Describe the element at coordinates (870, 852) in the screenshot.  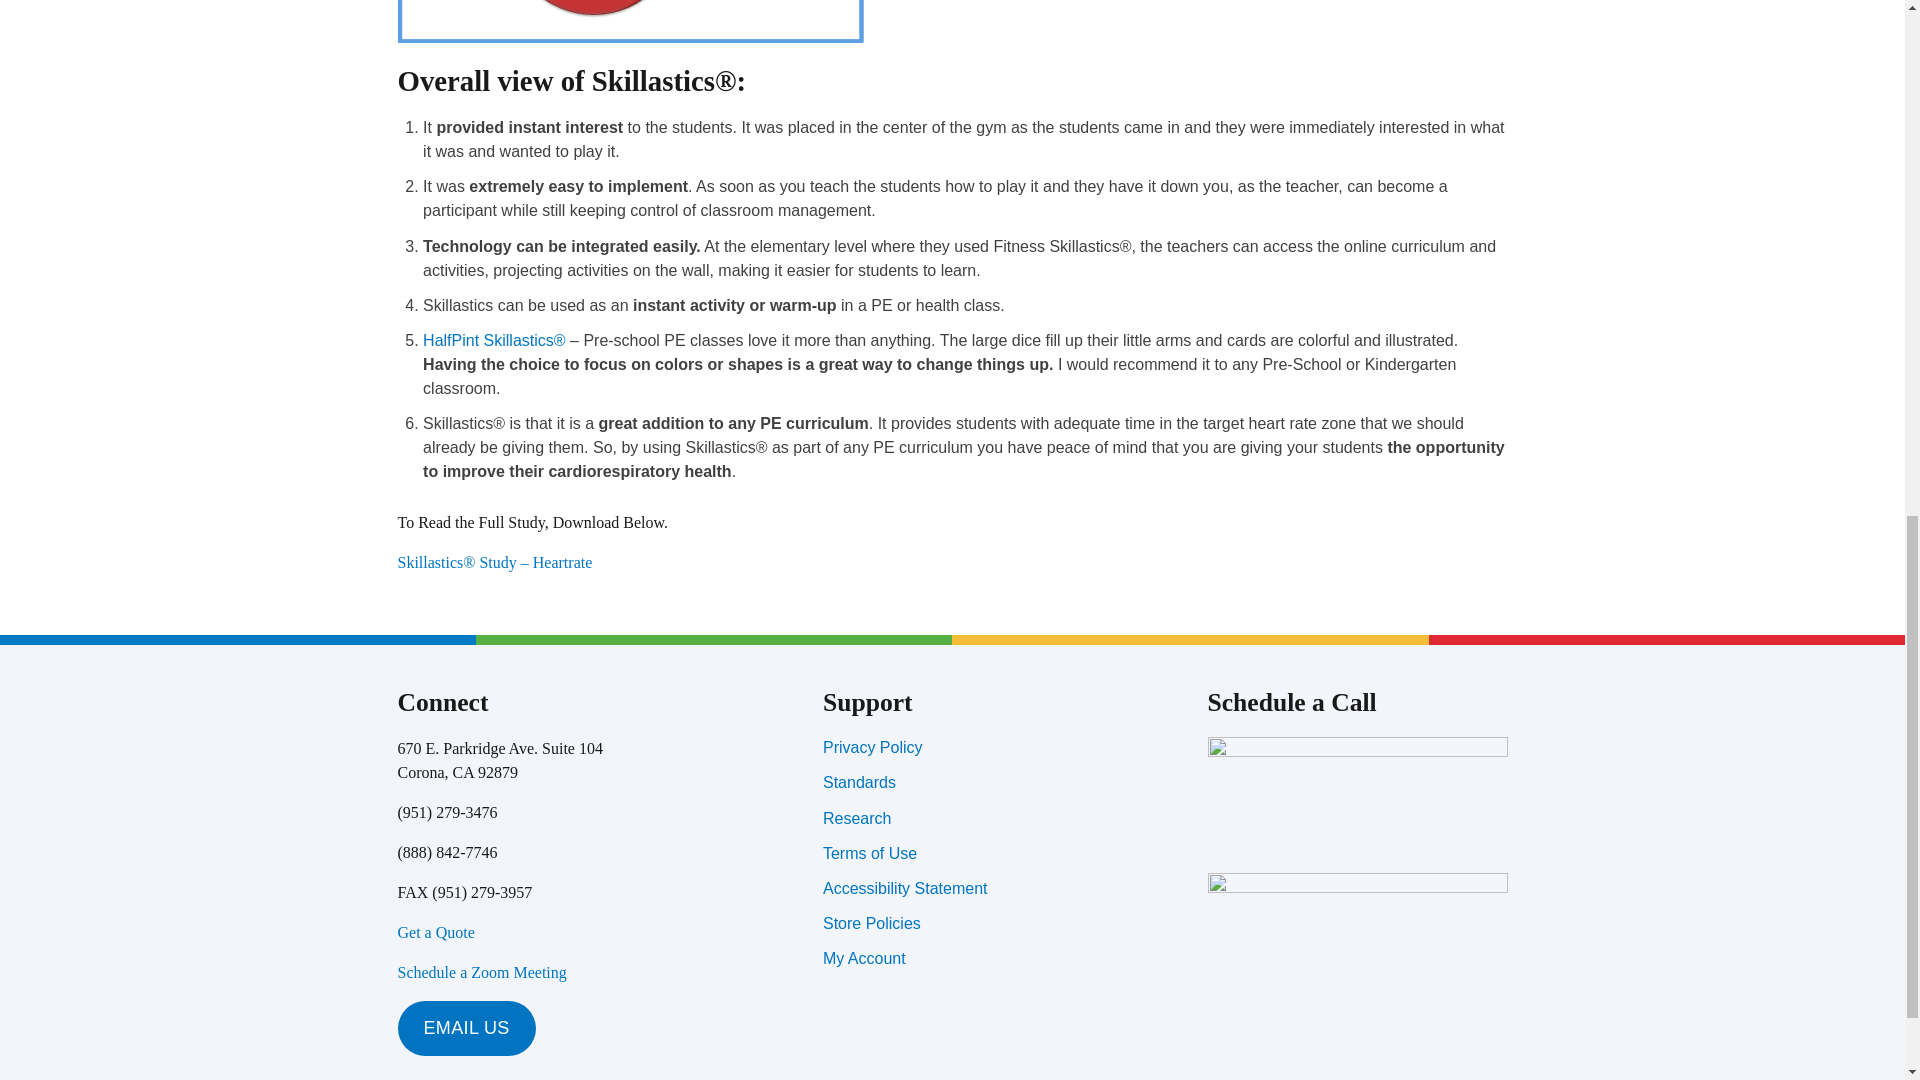
I see `Terms of Use` at that location.